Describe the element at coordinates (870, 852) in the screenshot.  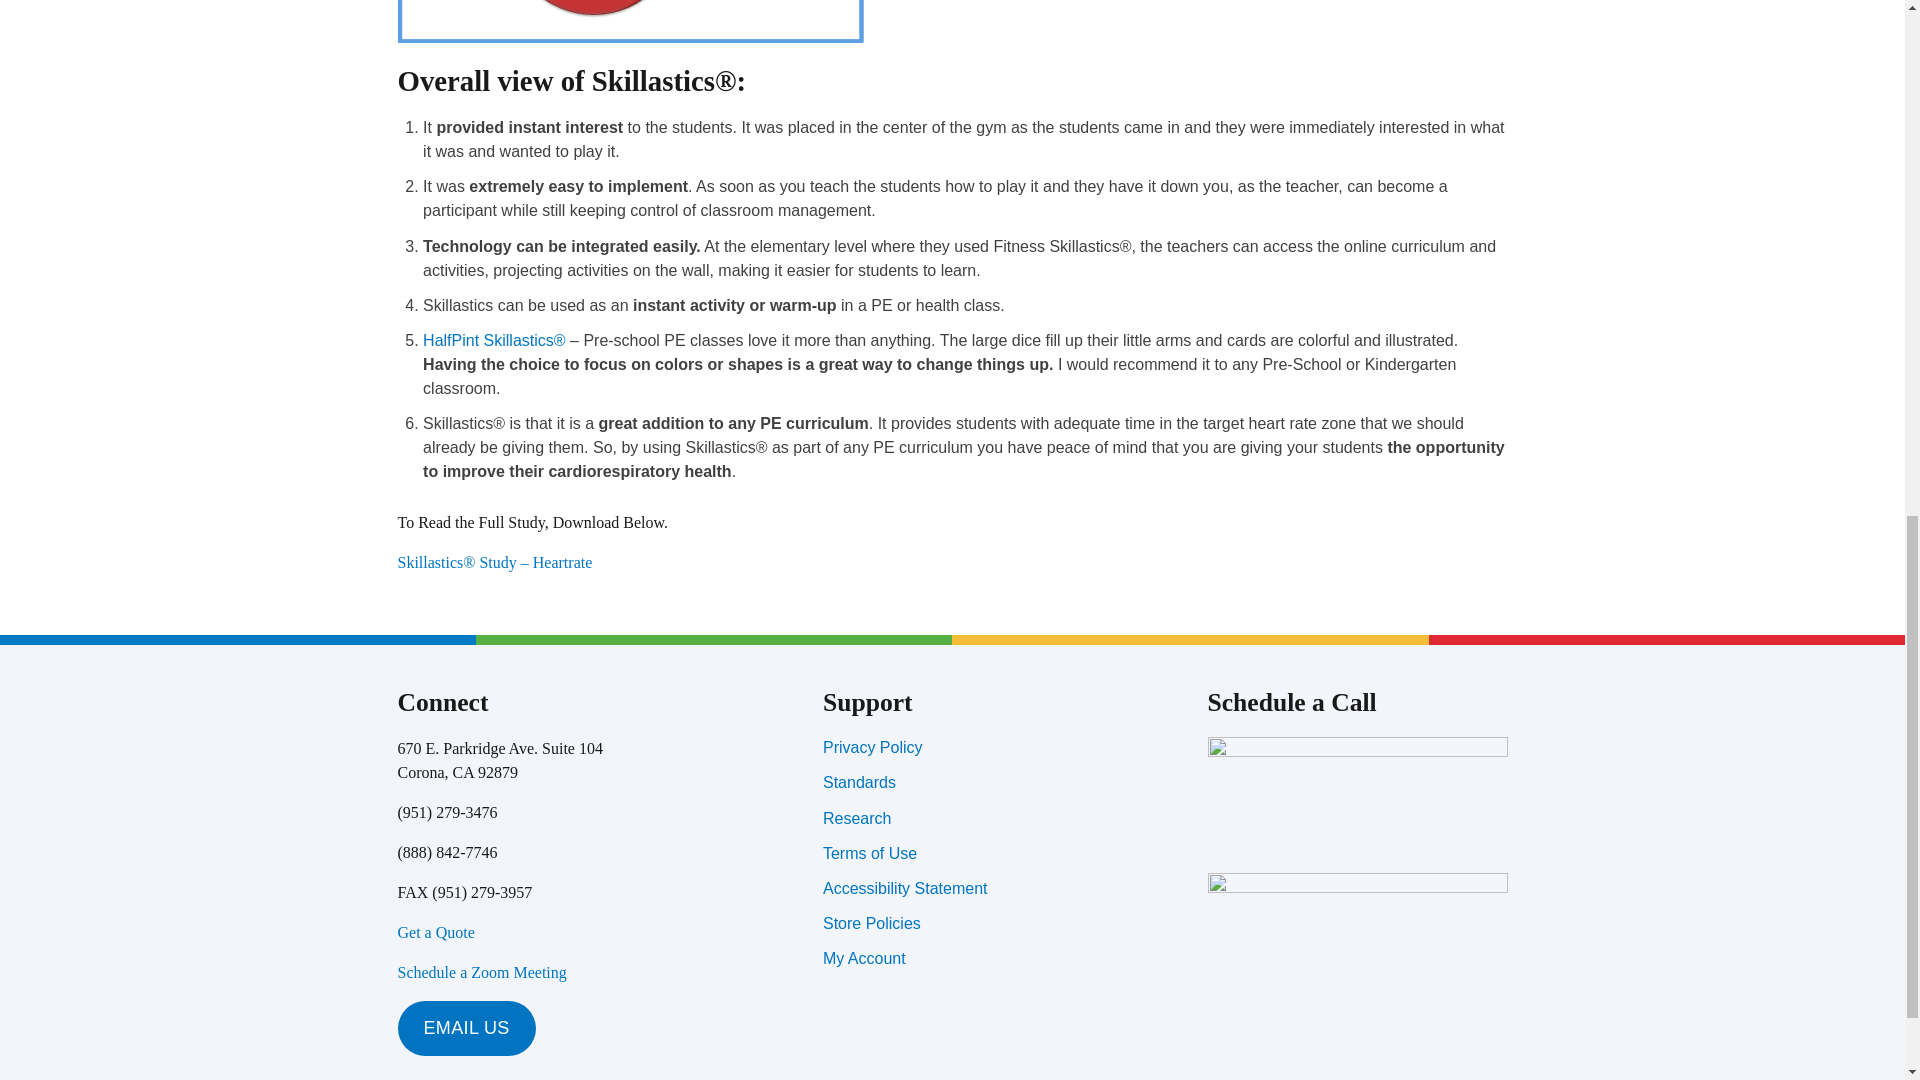
I see `Terms of Use` at that location.